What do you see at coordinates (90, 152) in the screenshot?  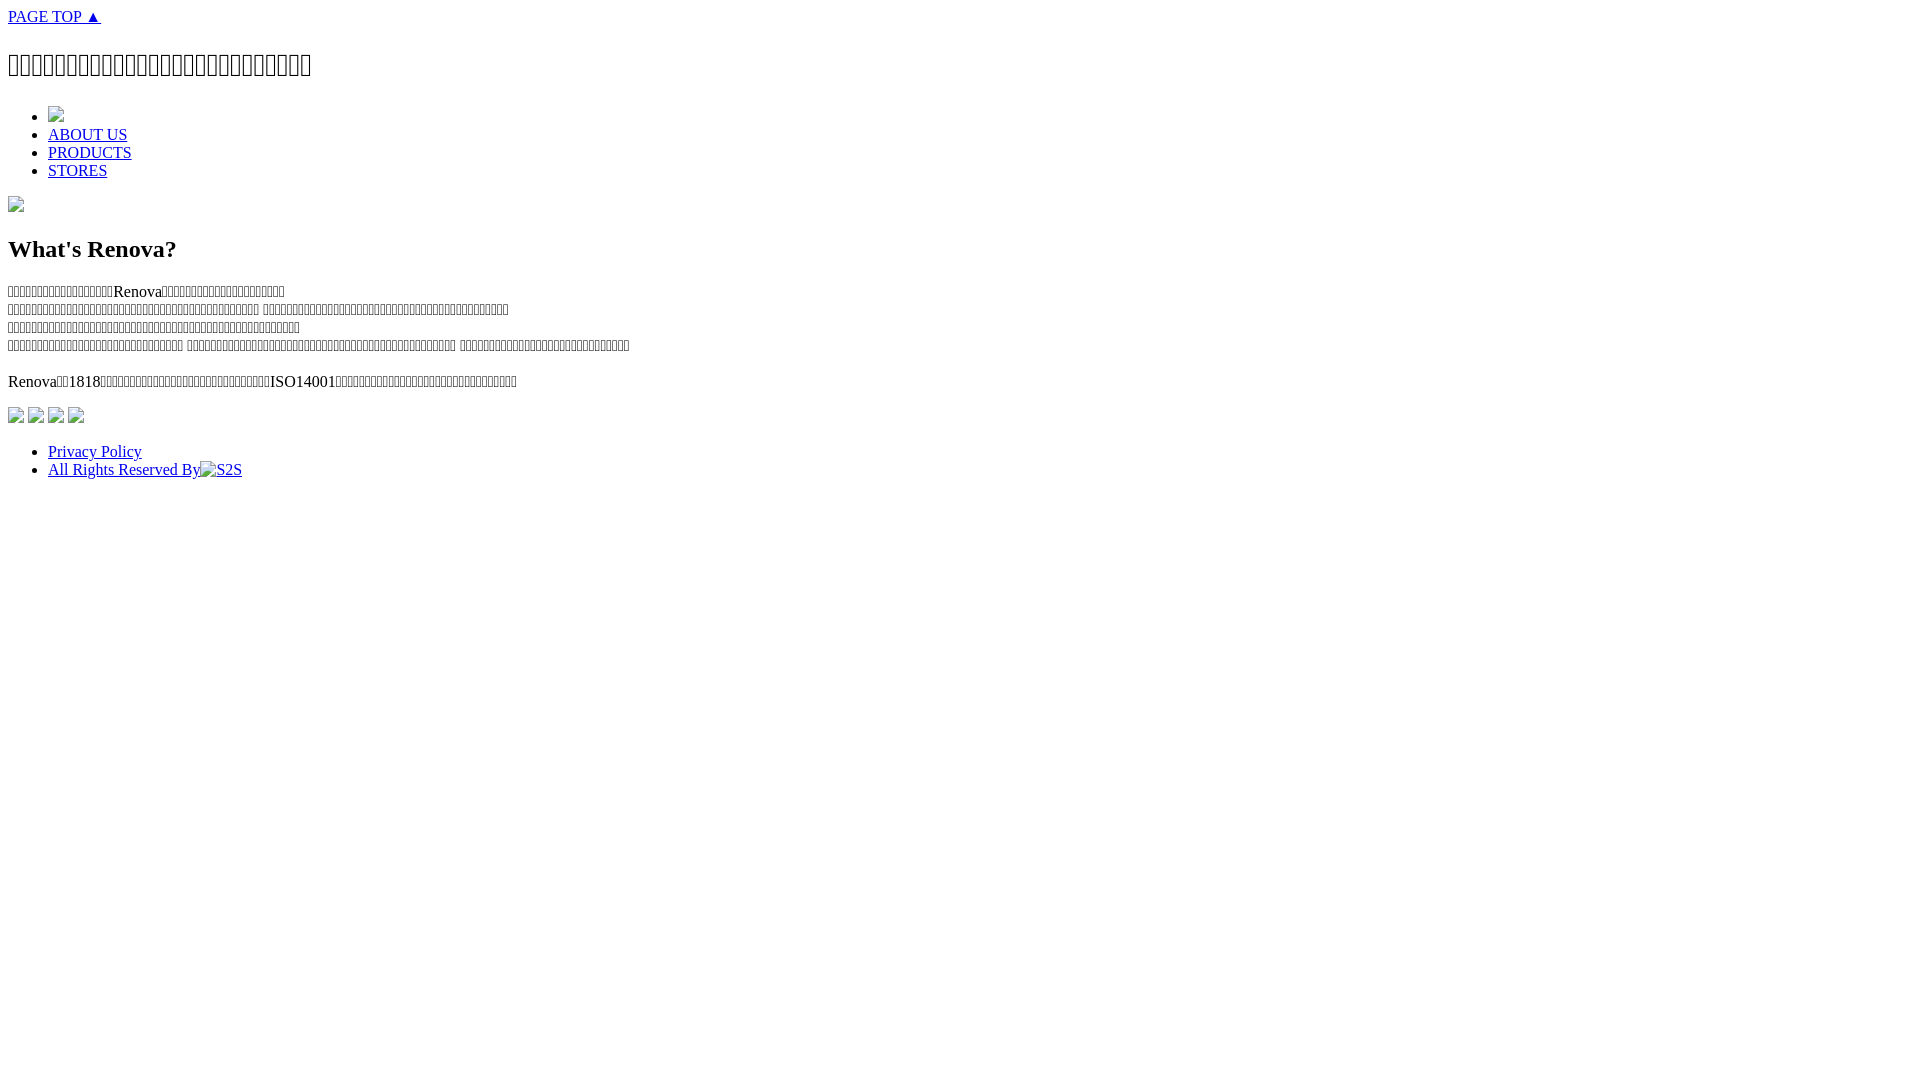 I see `PRODUCTS` at bounding box center [90, 152].